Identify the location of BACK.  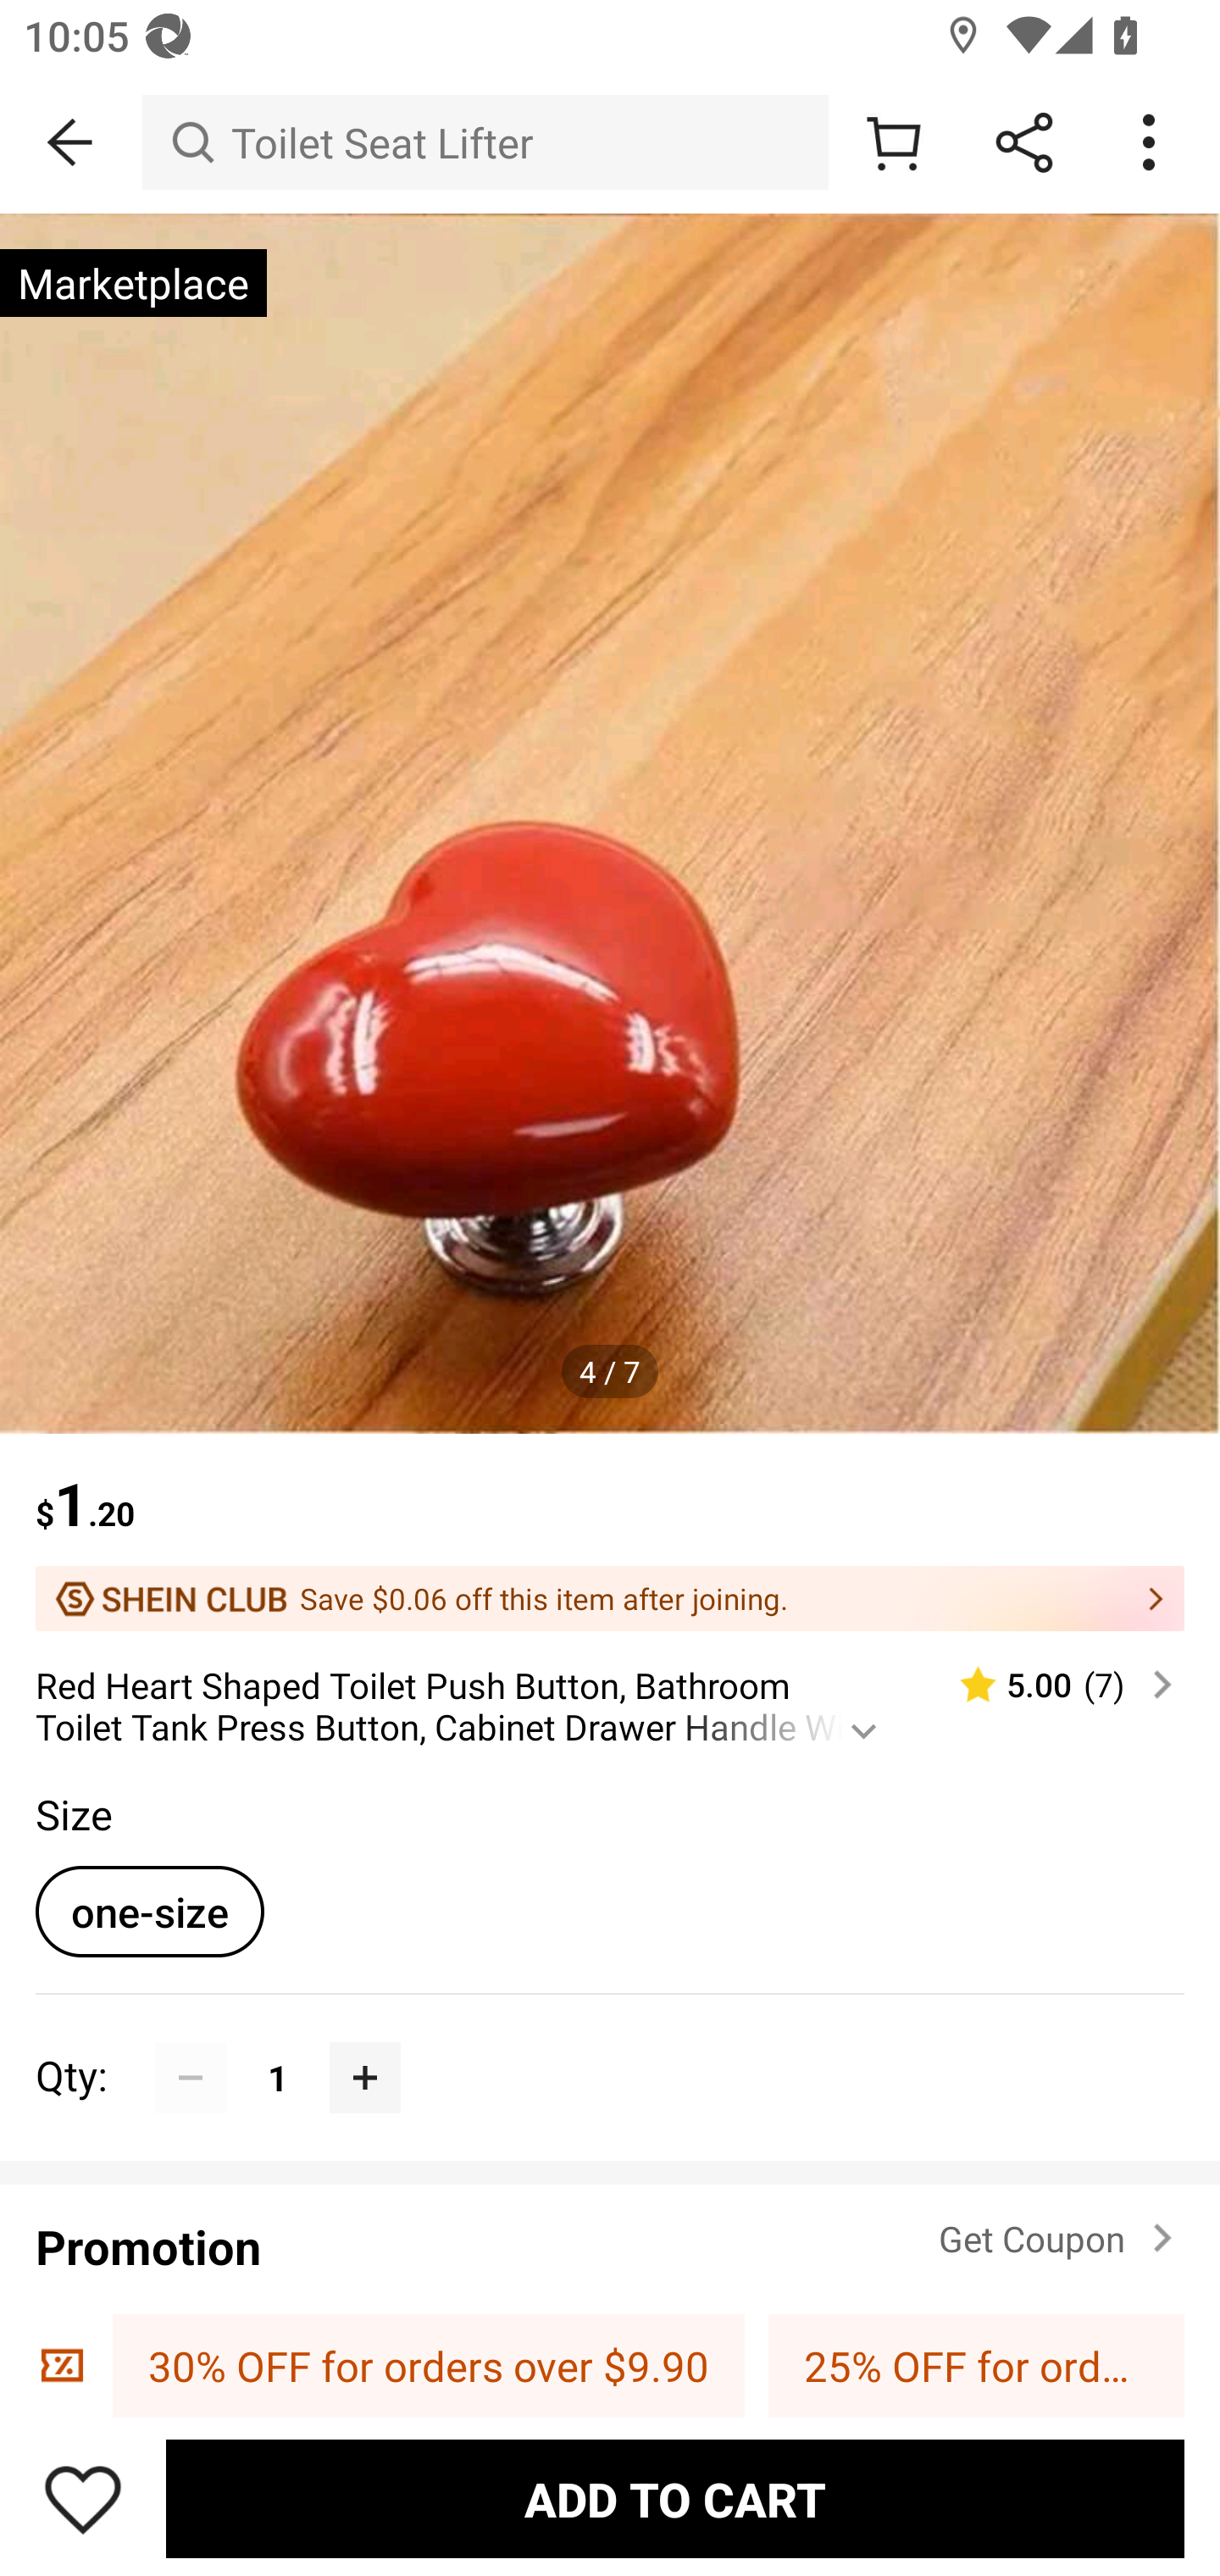
(71, 142).